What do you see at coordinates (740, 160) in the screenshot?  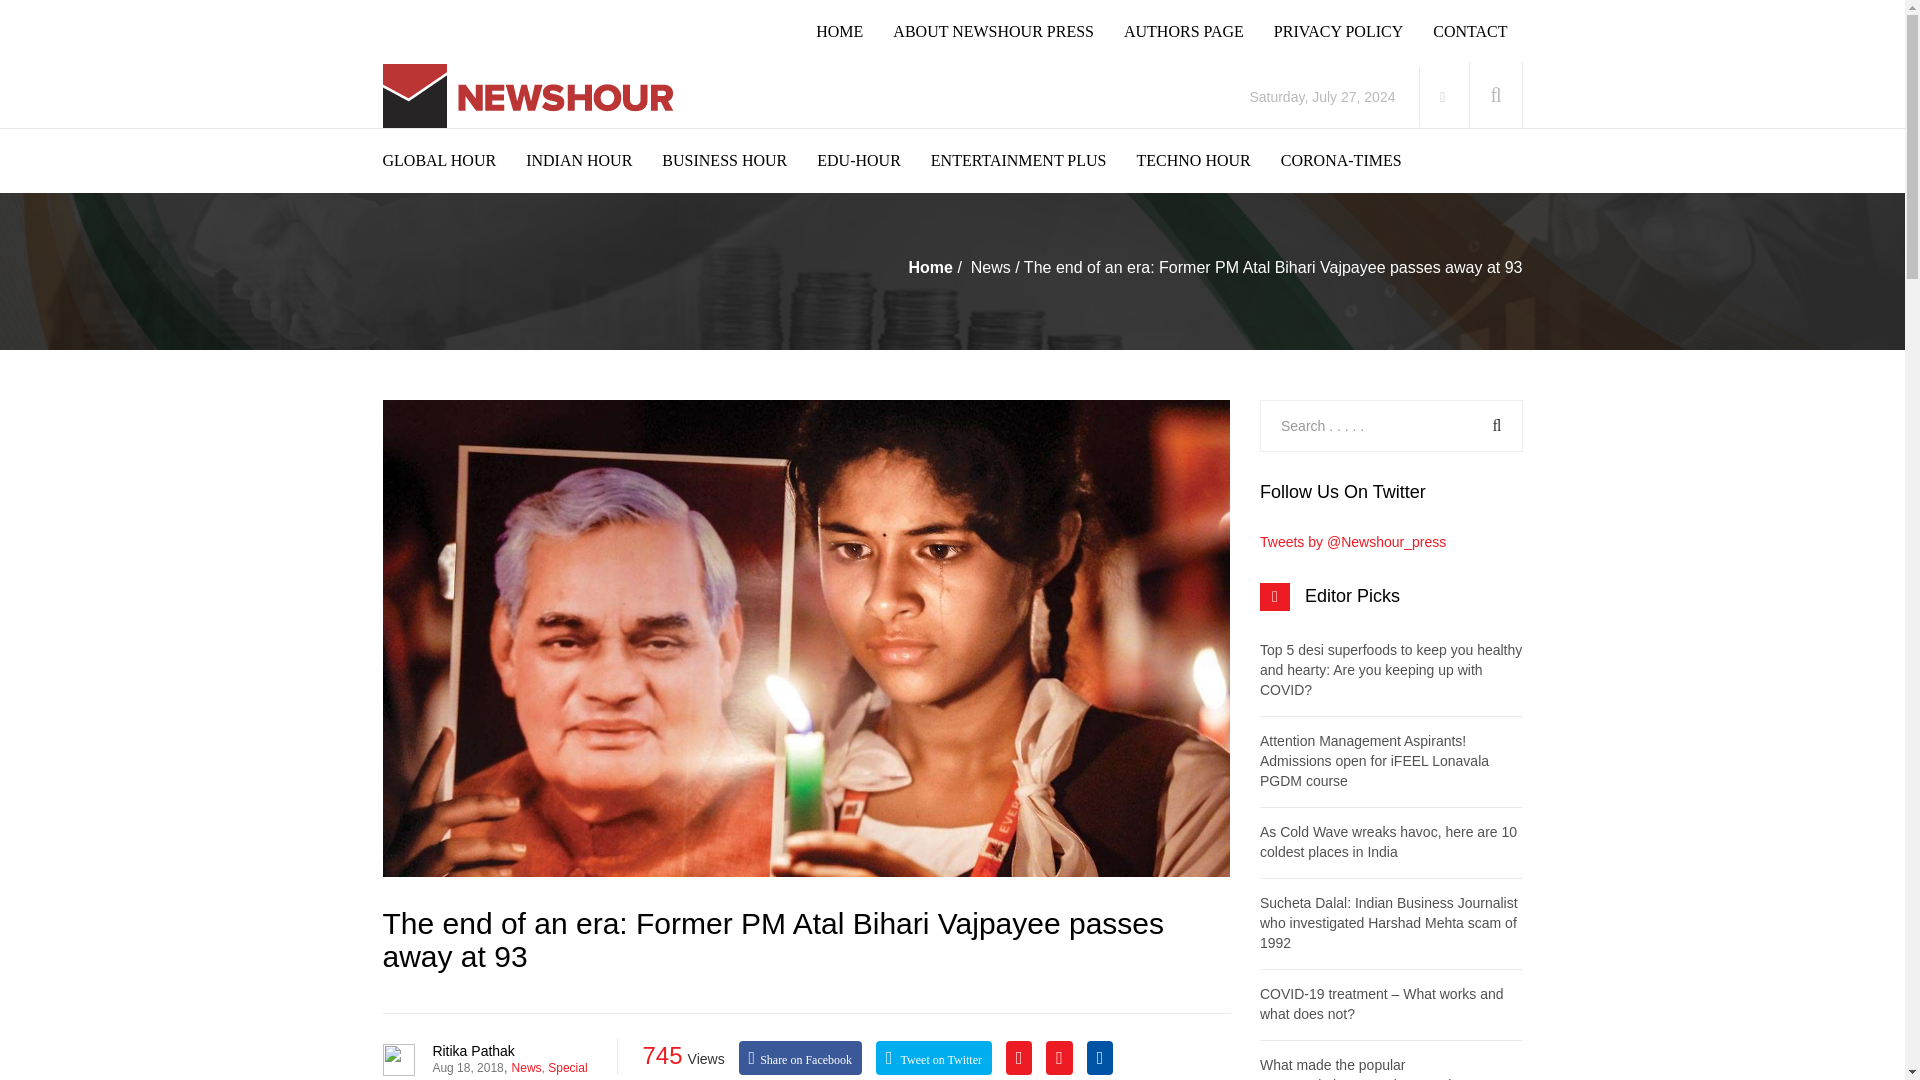 I see `BUSINESS HOUR` at bounding box center [740, 160].